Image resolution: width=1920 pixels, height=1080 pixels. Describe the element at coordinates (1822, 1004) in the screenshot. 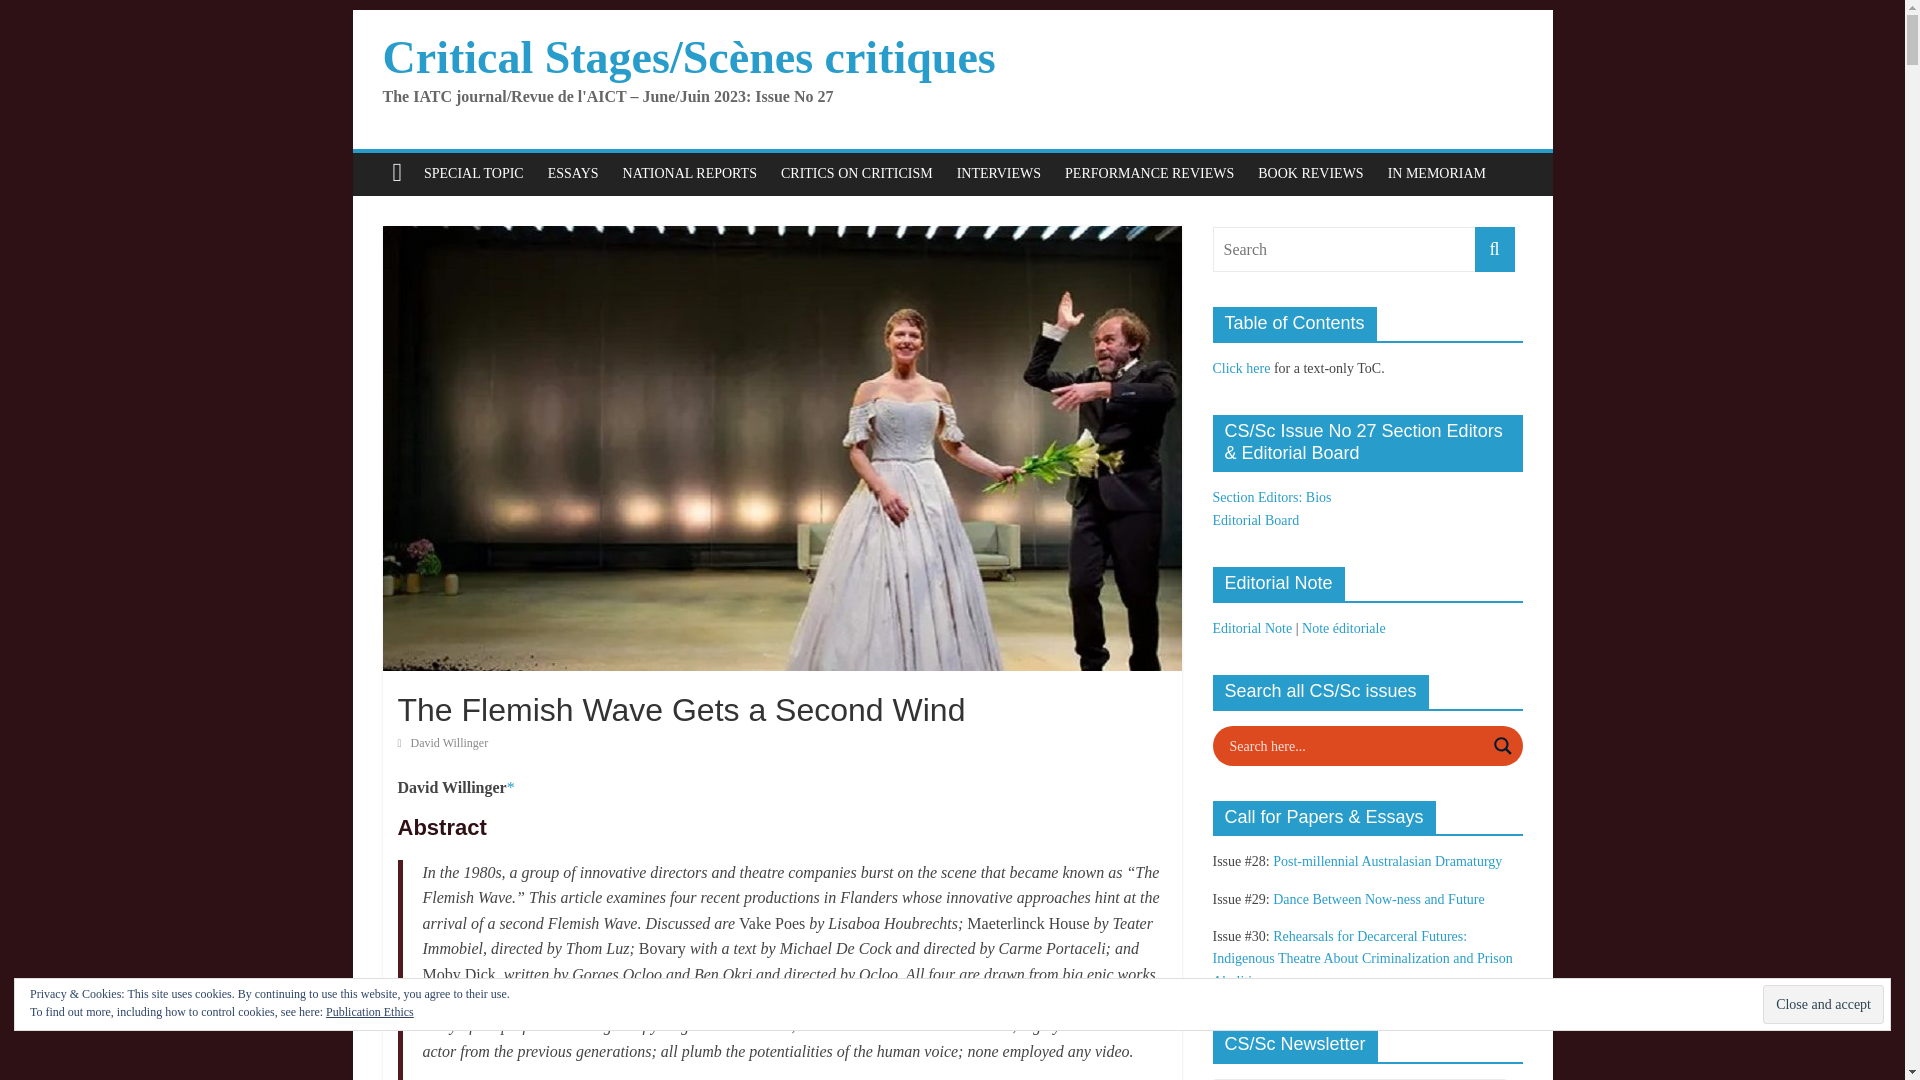

I see `Close and accept` at that location.